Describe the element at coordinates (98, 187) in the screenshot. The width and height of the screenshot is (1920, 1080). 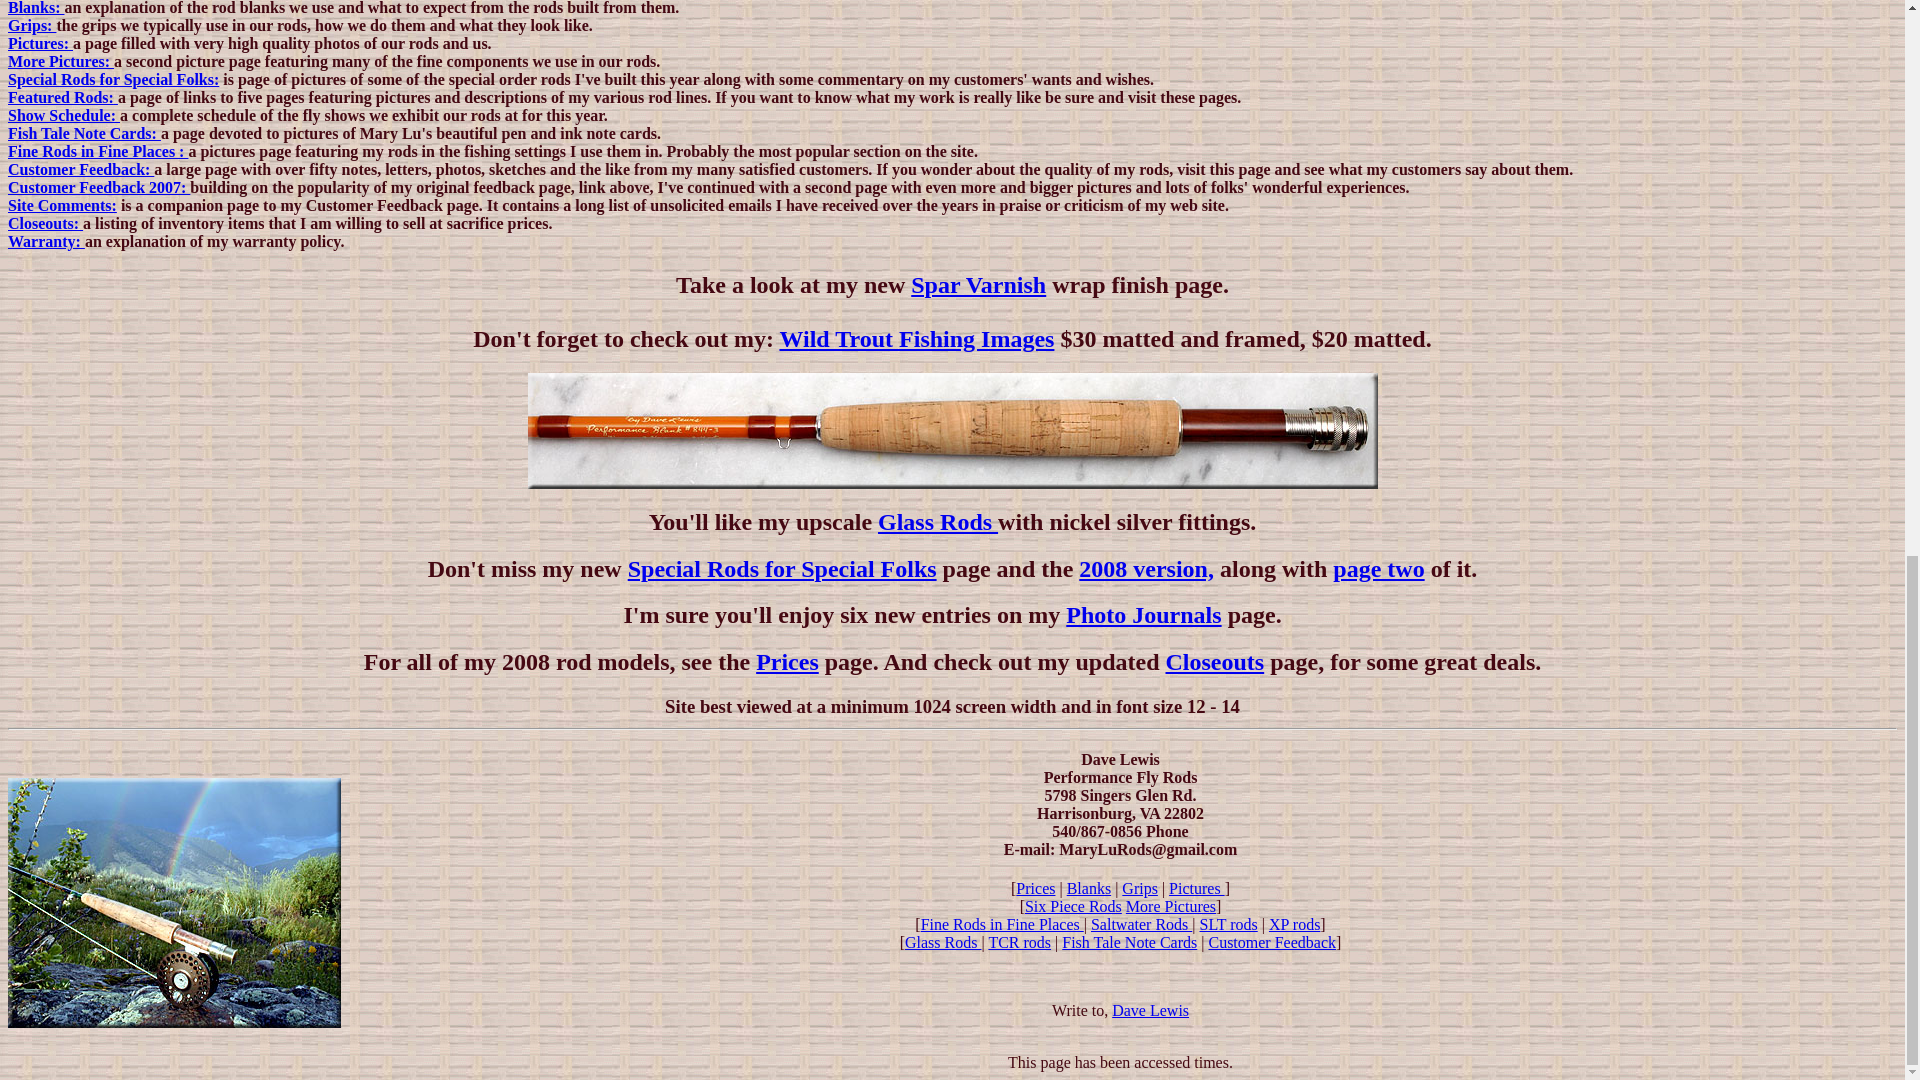
I see `Customer Feedback 2007:` at that location.